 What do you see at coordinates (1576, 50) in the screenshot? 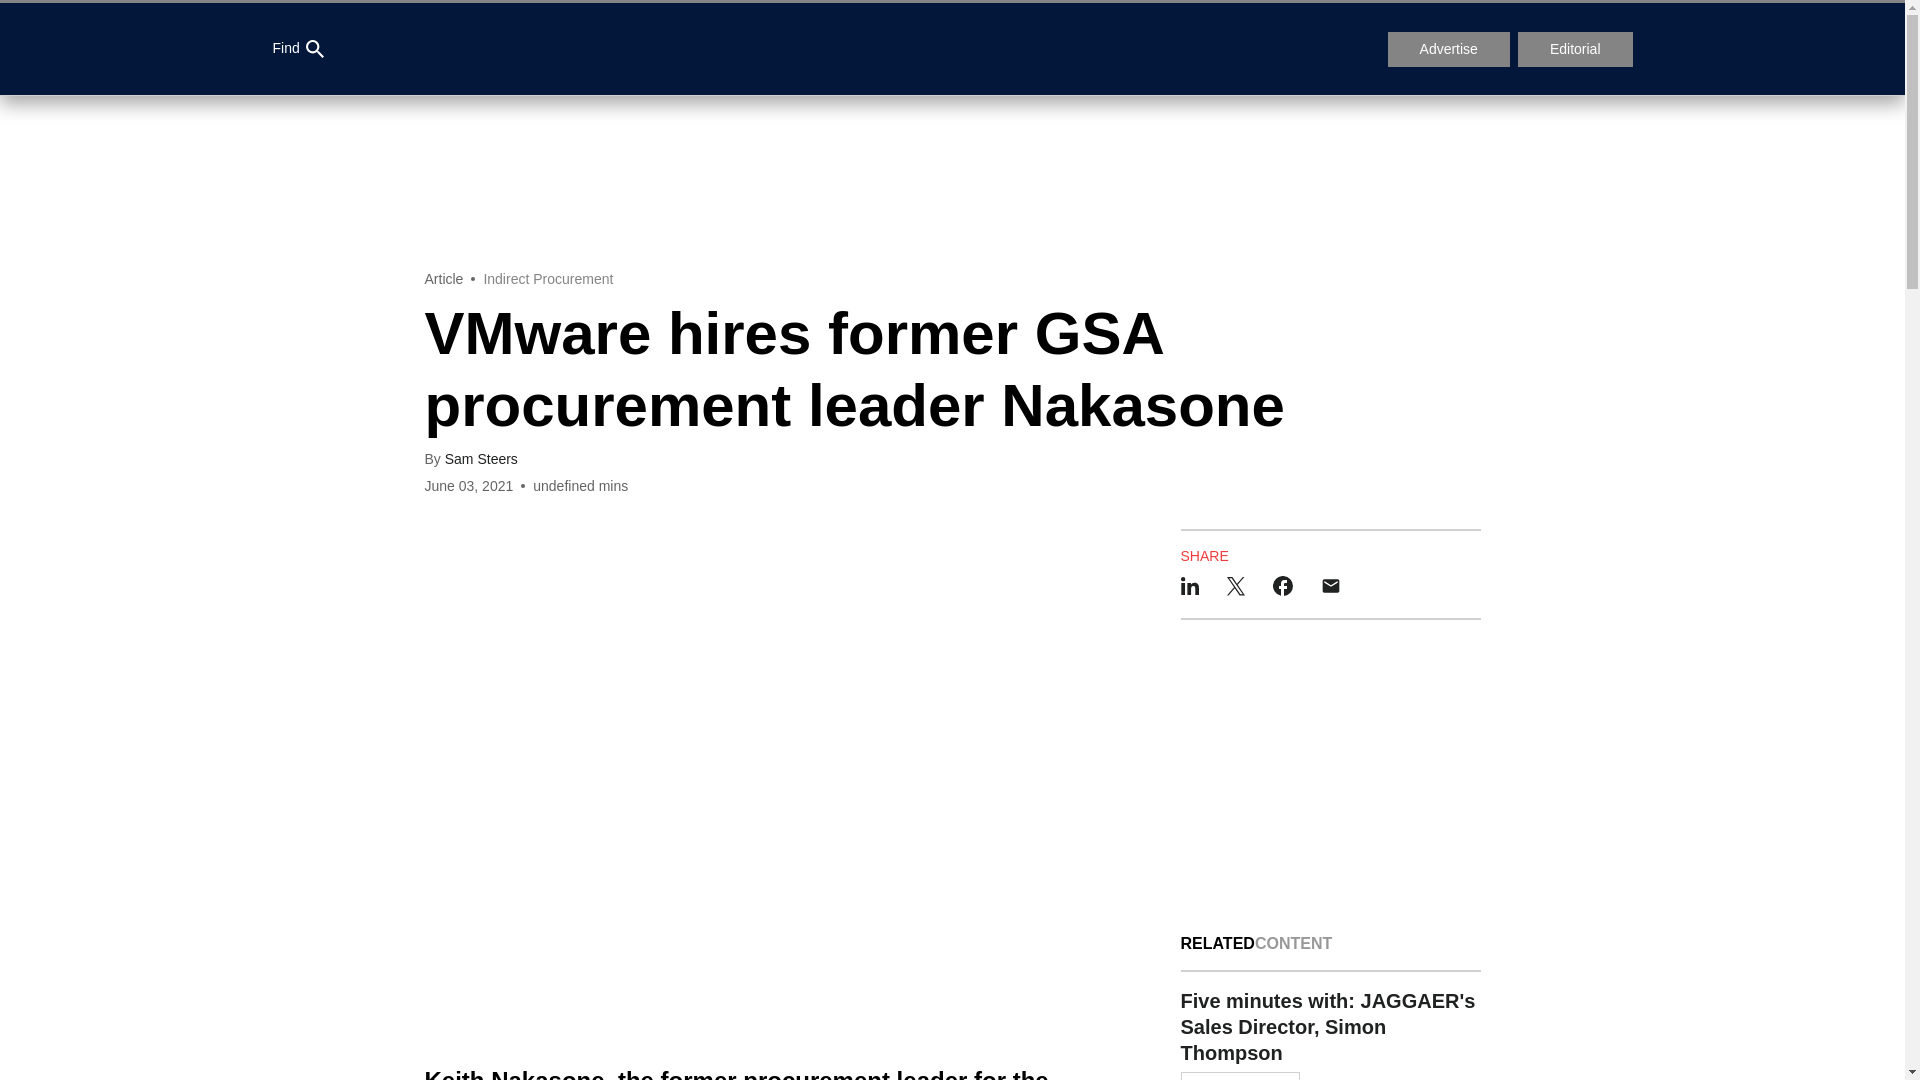
I see `Editorial` at bounding box center [1576, 50].